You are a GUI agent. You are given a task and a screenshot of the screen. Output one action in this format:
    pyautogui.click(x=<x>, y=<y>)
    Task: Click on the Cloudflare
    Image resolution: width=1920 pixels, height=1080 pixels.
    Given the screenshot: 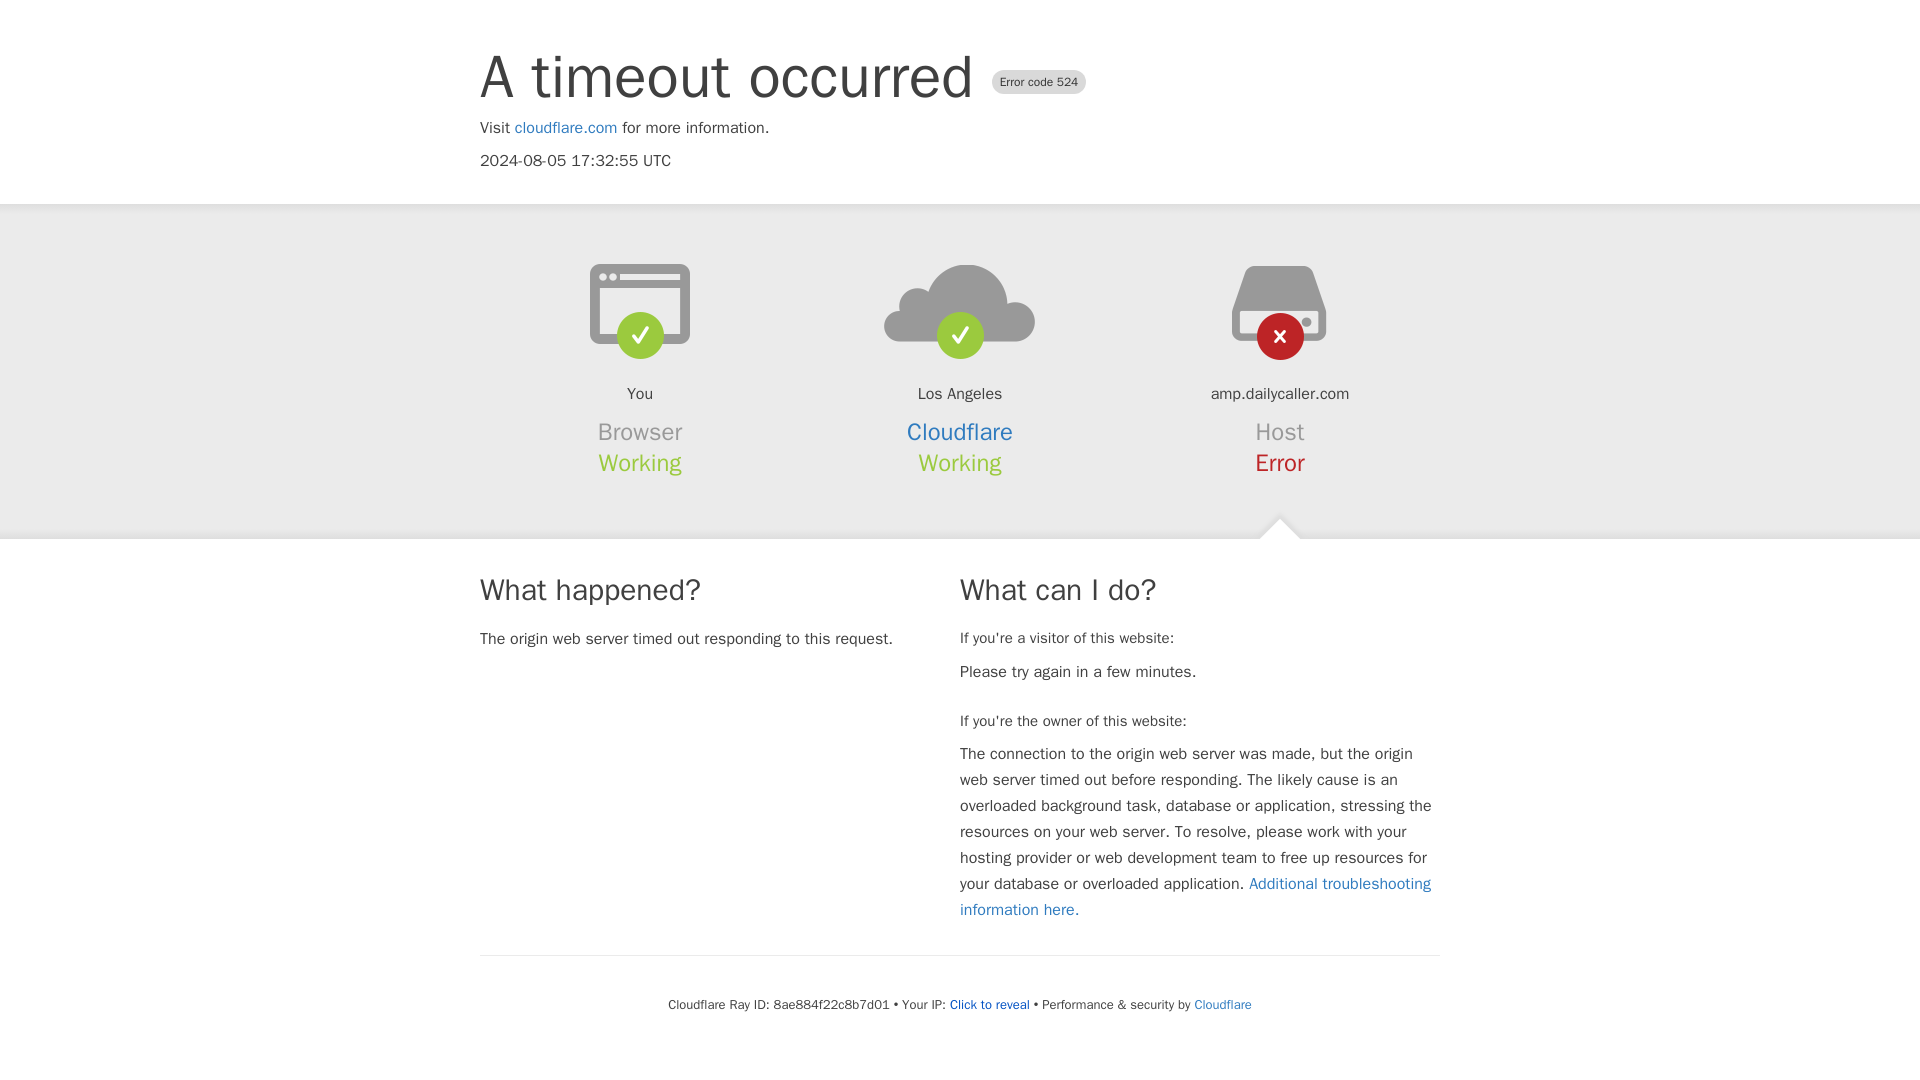 What is the action you would take?
    pyautogui.click(x=1222, y=1004)
    